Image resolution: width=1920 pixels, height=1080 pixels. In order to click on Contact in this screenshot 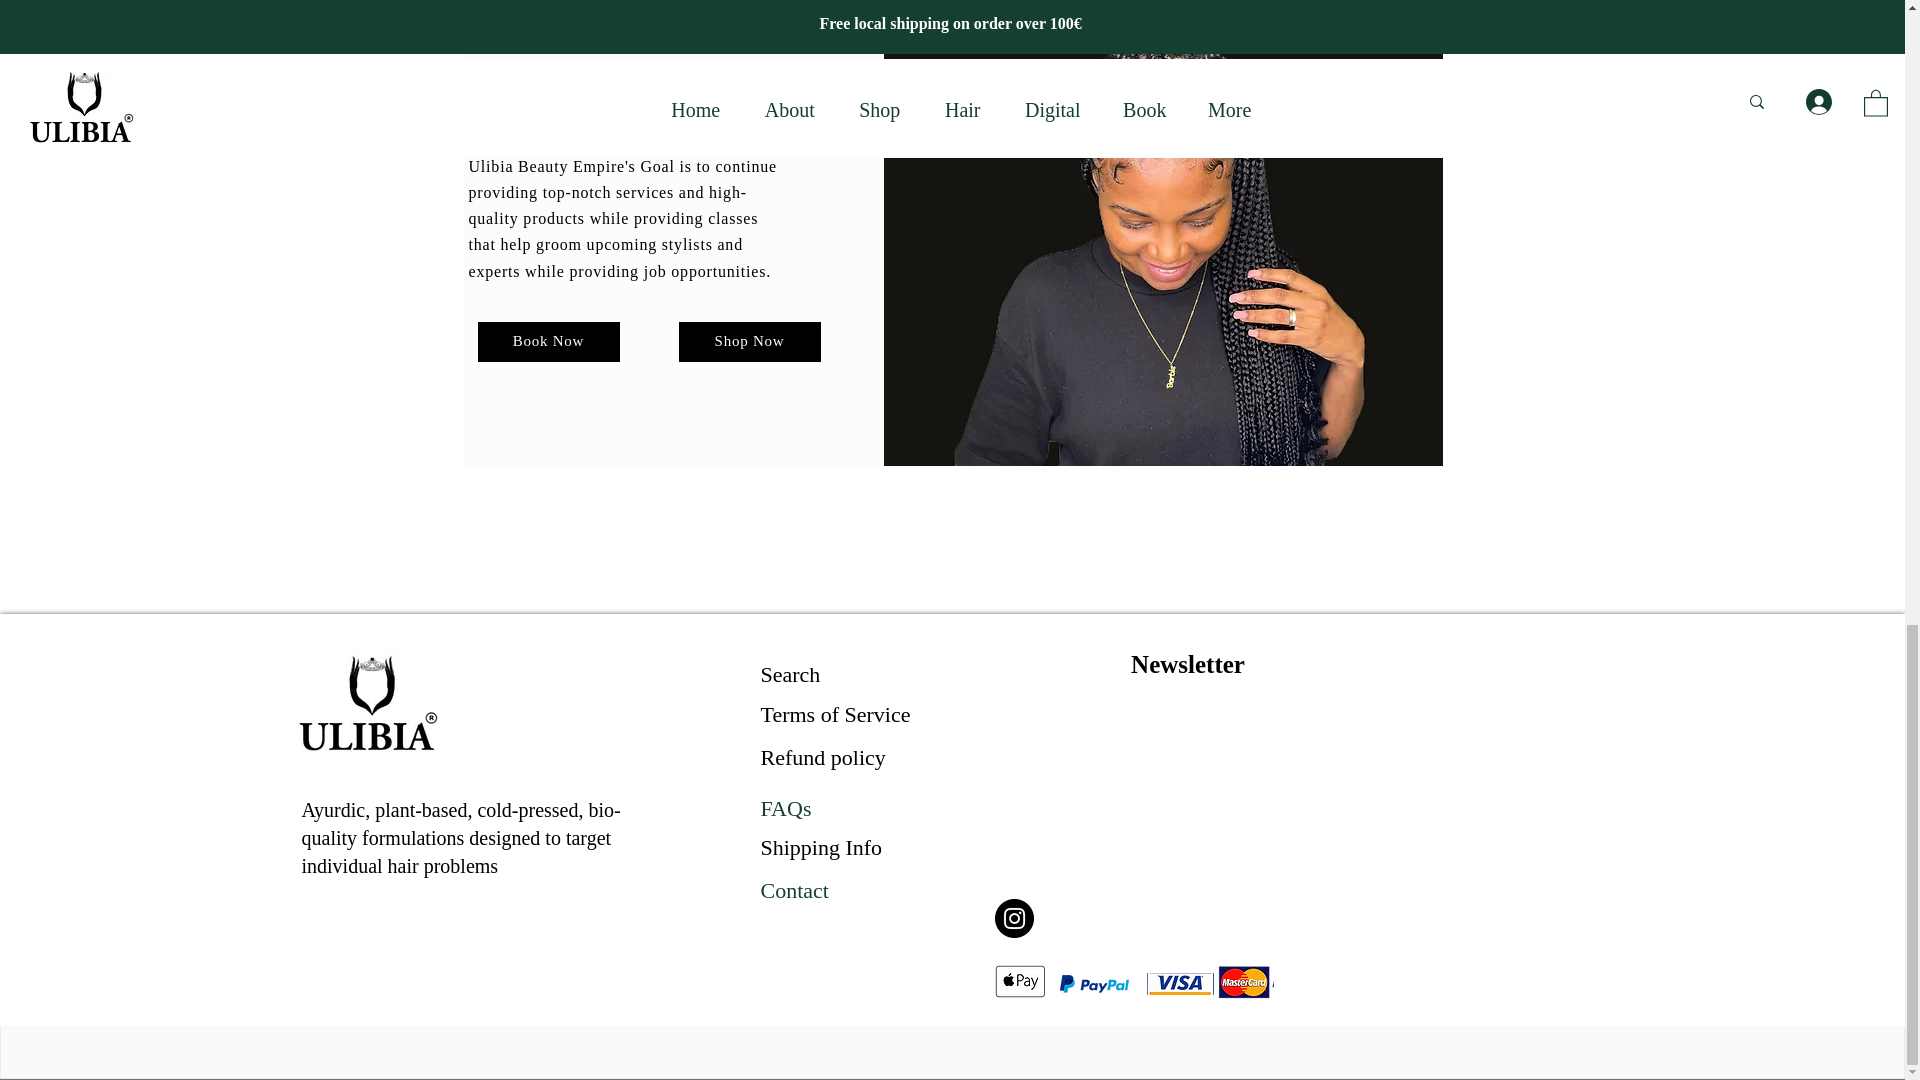, I will do `click(794, 890)`.